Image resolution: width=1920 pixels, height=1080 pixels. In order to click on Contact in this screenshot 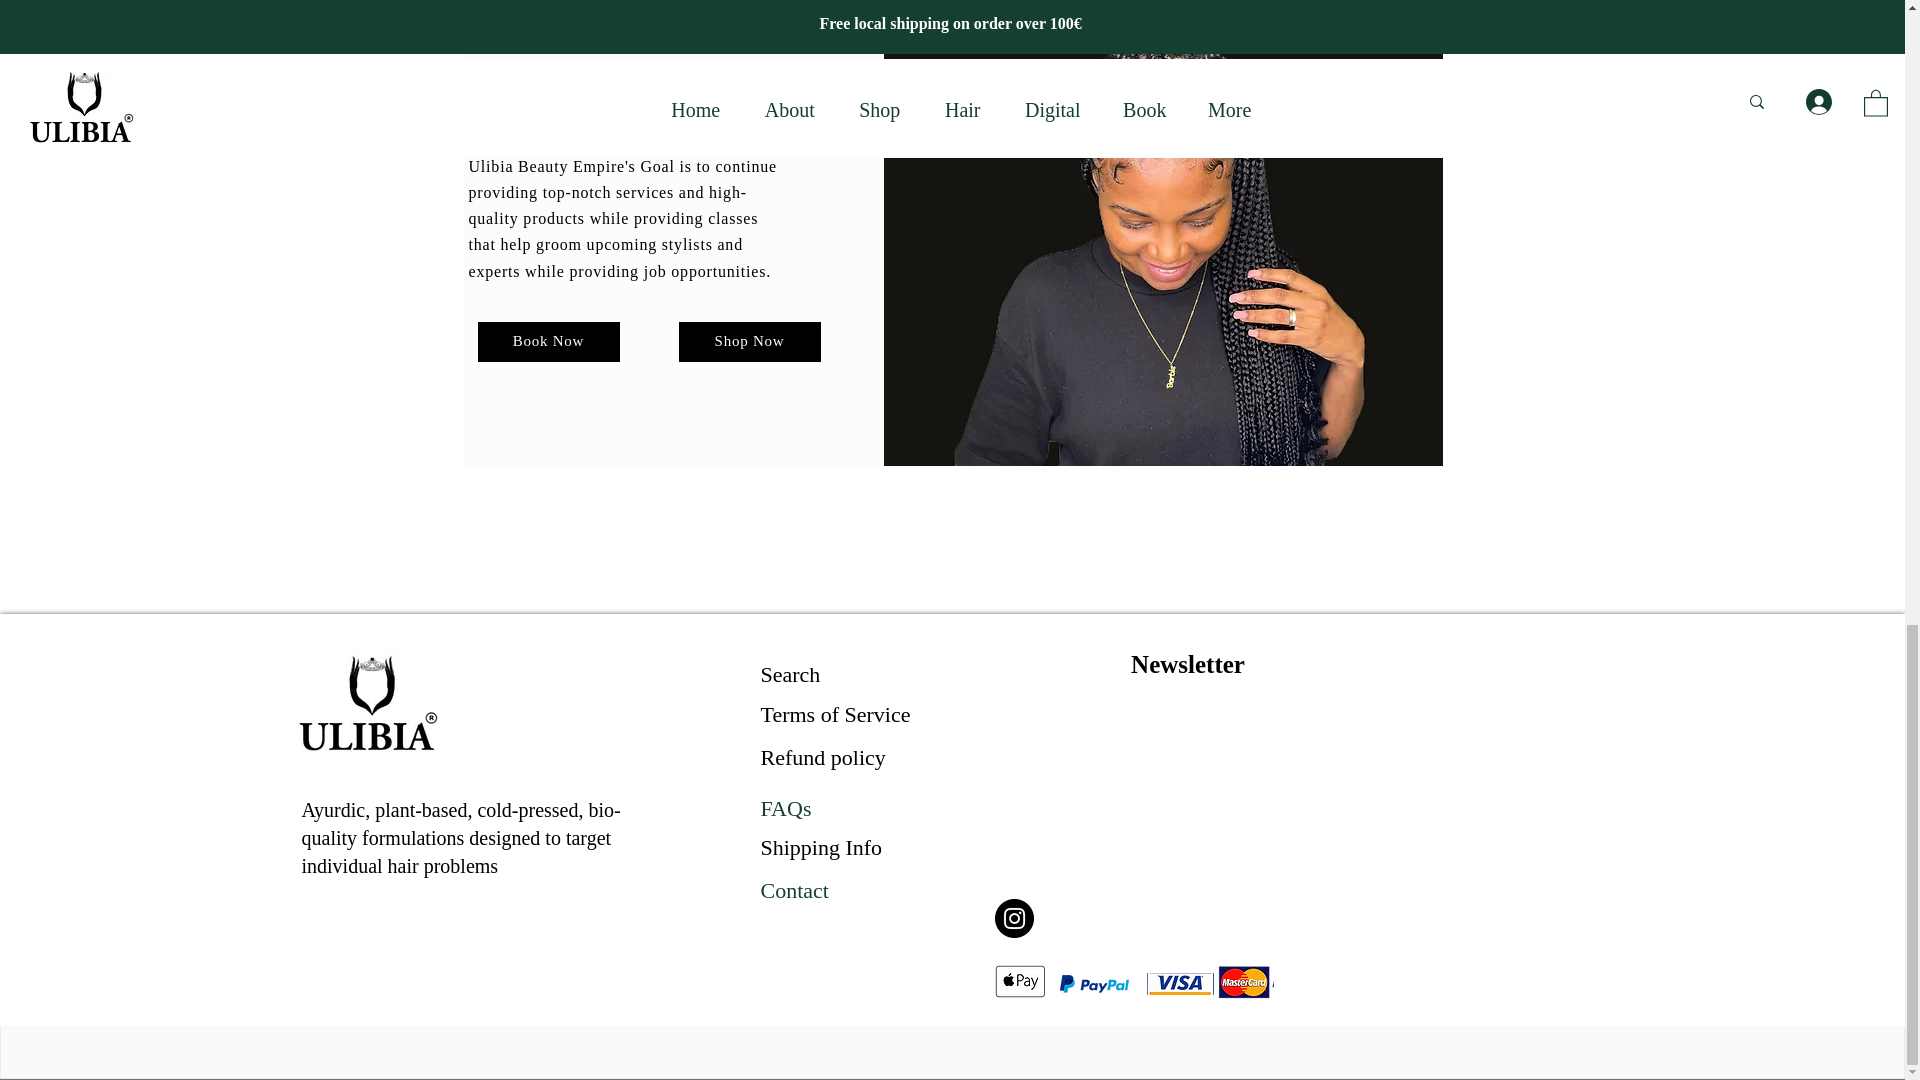, I will do `click(794, 890)`.